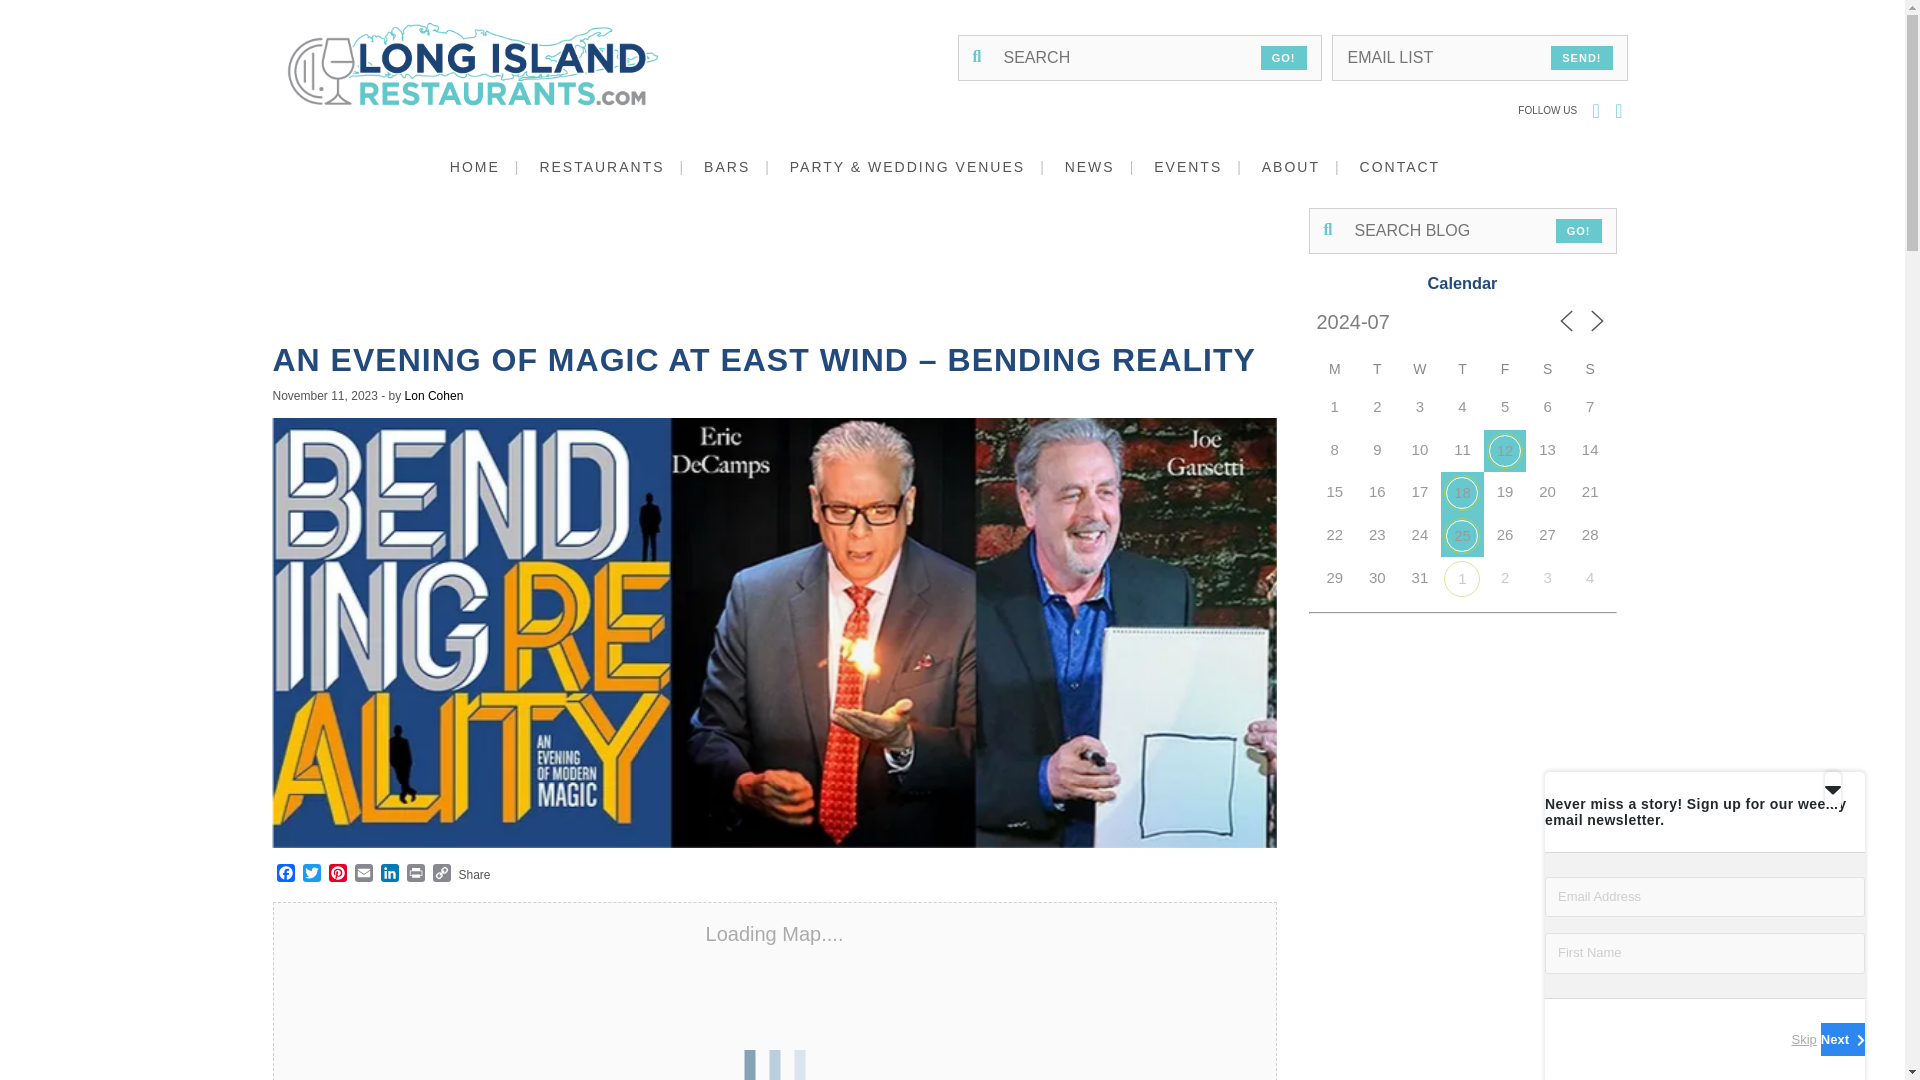 The height and width of the screenshot is (1080, 1920). What do you see at coordinates (1205, 166) in the screenshot?
I see `EVENTS` at bounding box center [1205, 166].